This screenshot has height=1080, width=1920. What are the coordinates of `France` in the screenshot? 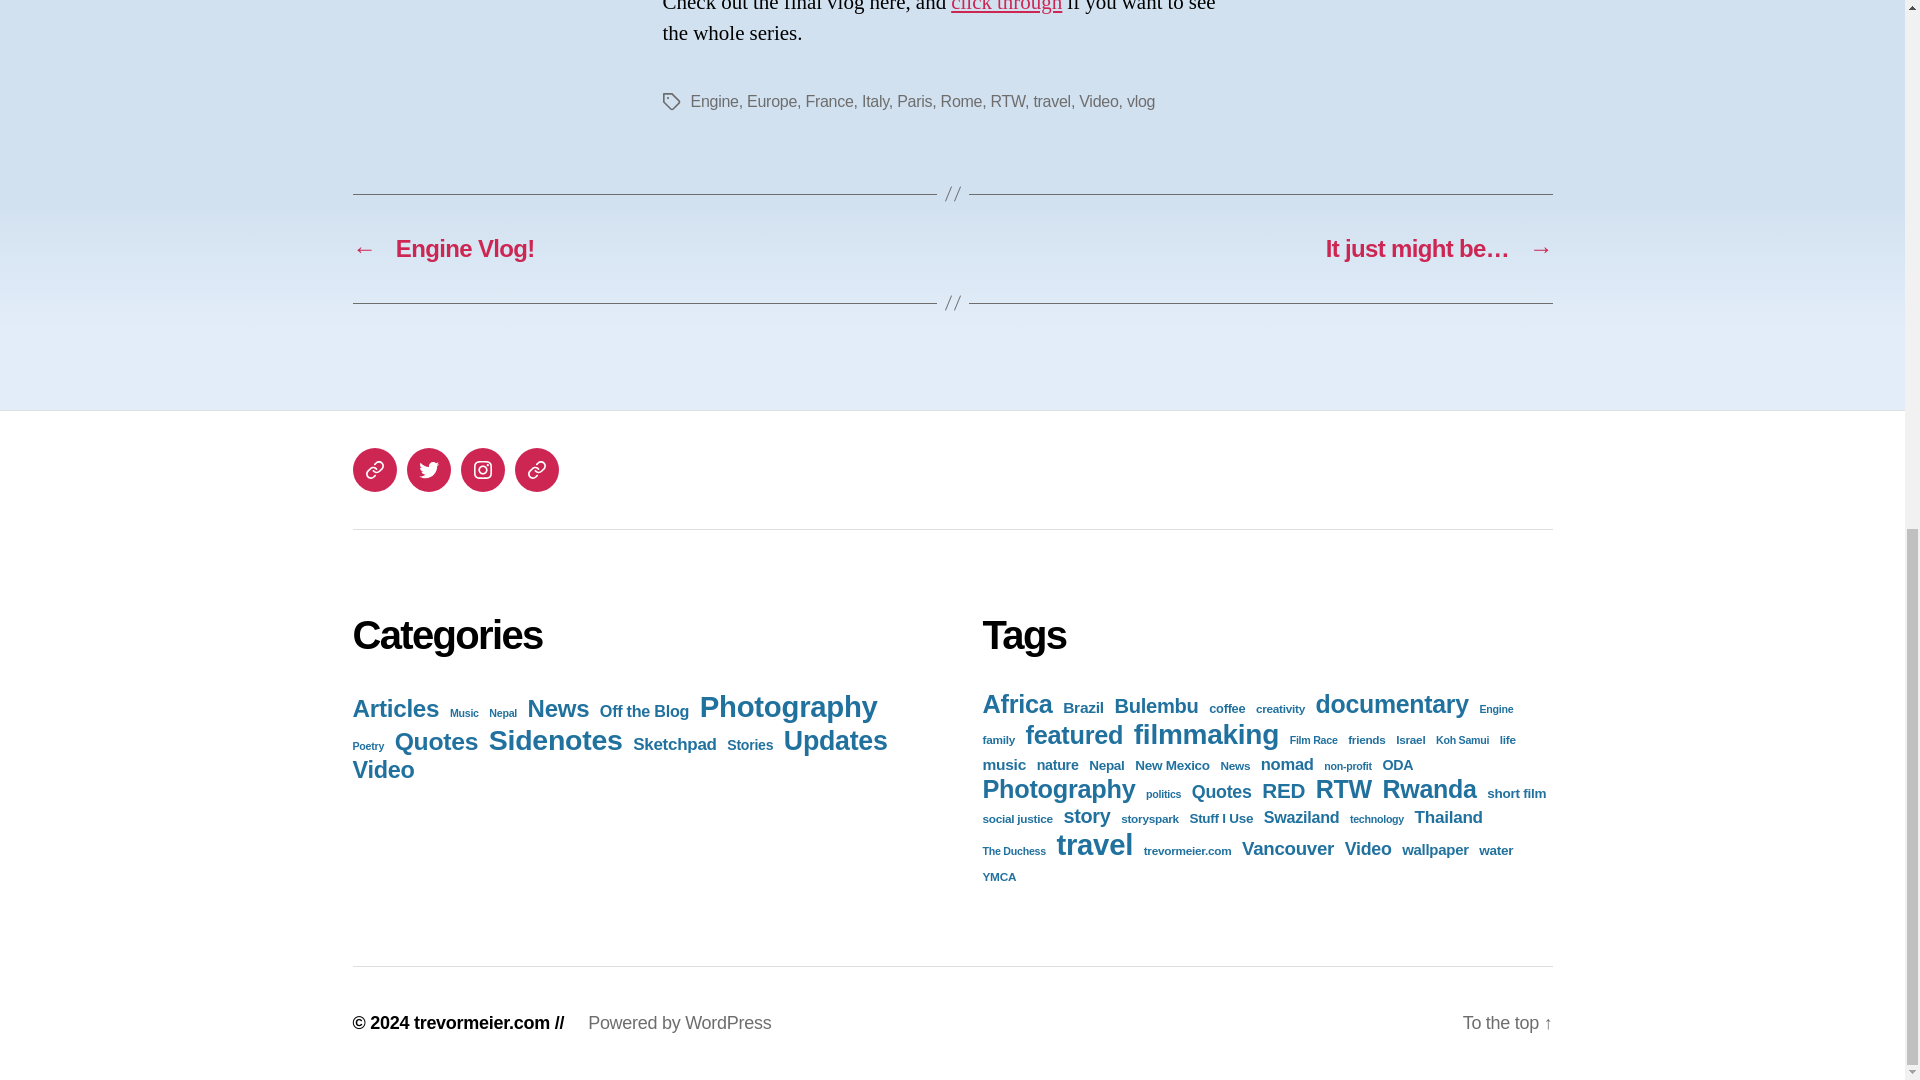 It's located at (828, 101).